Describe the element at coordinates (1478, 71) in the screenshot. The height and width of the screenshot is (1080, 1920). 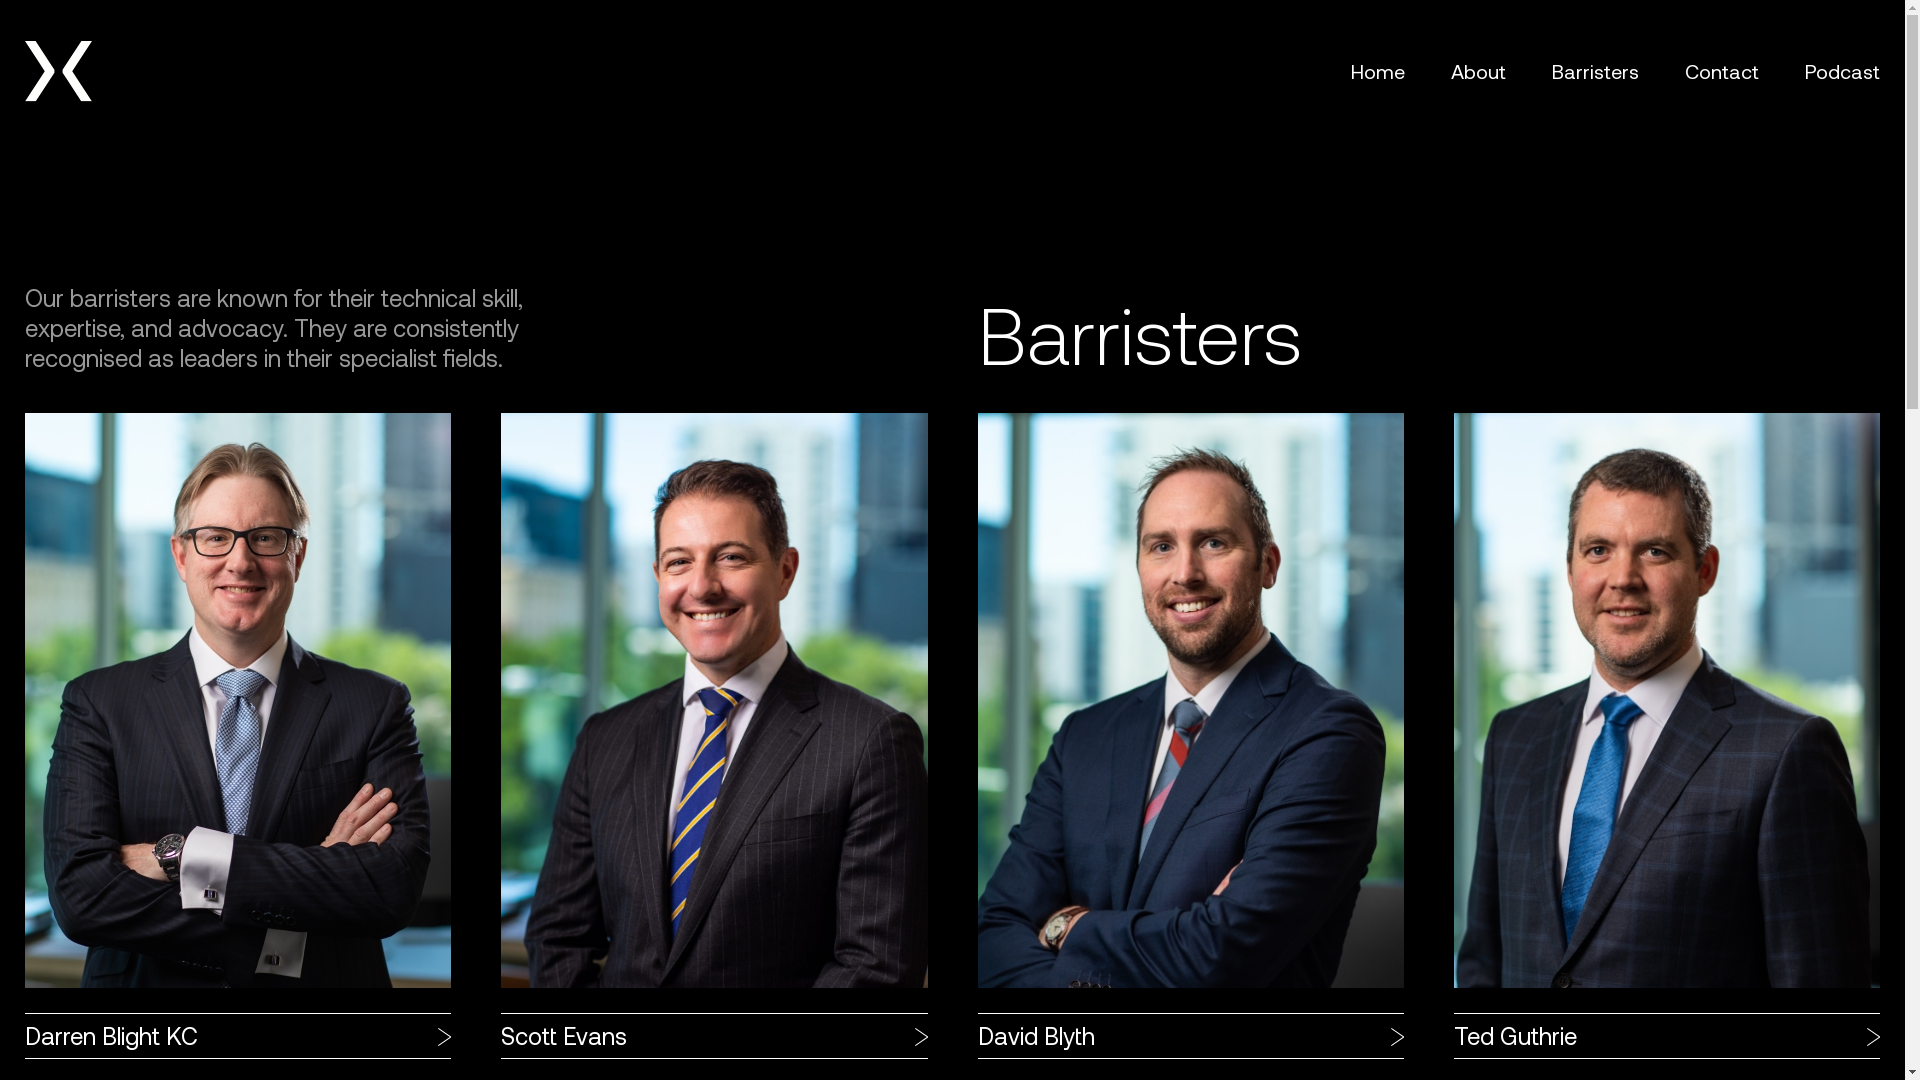
I see `About` at that location.